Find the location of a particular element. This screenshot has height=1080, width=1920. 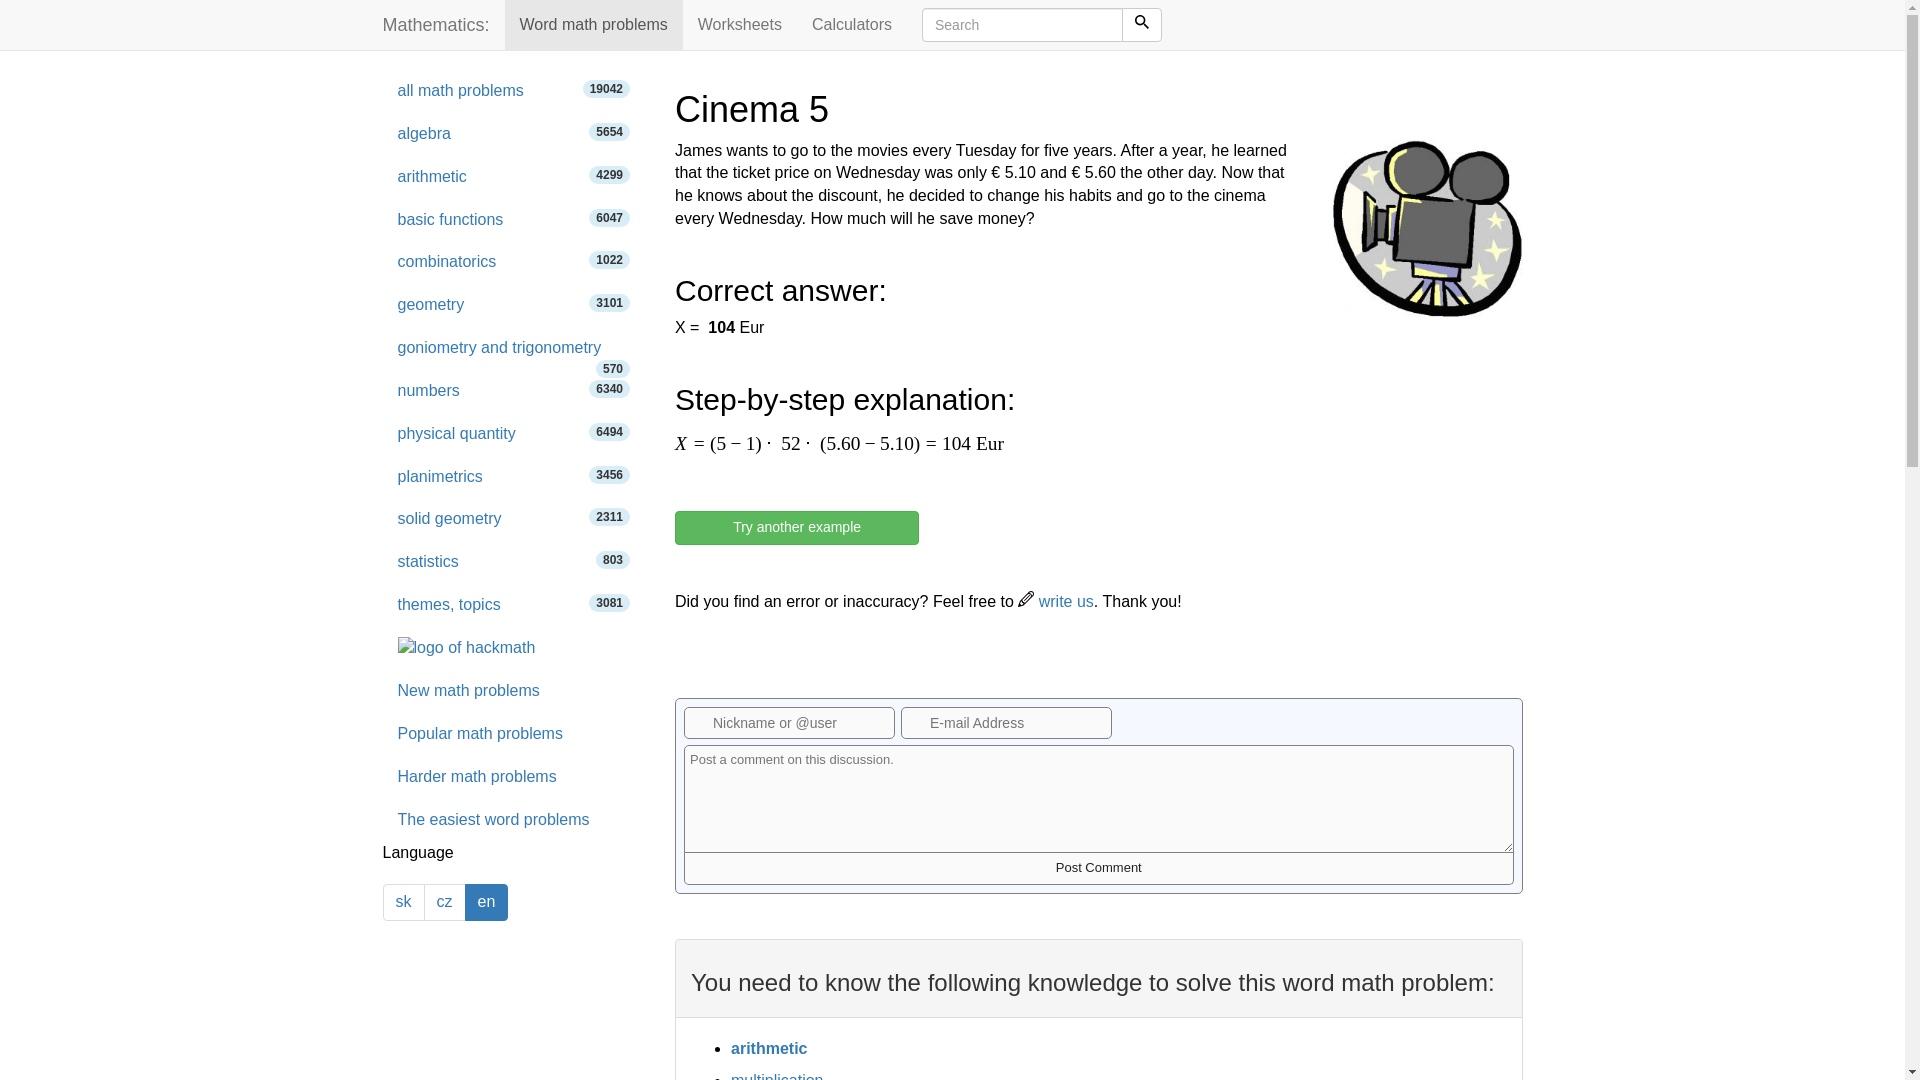

The number of examples: 6047 is located at coordinates (514, 348).